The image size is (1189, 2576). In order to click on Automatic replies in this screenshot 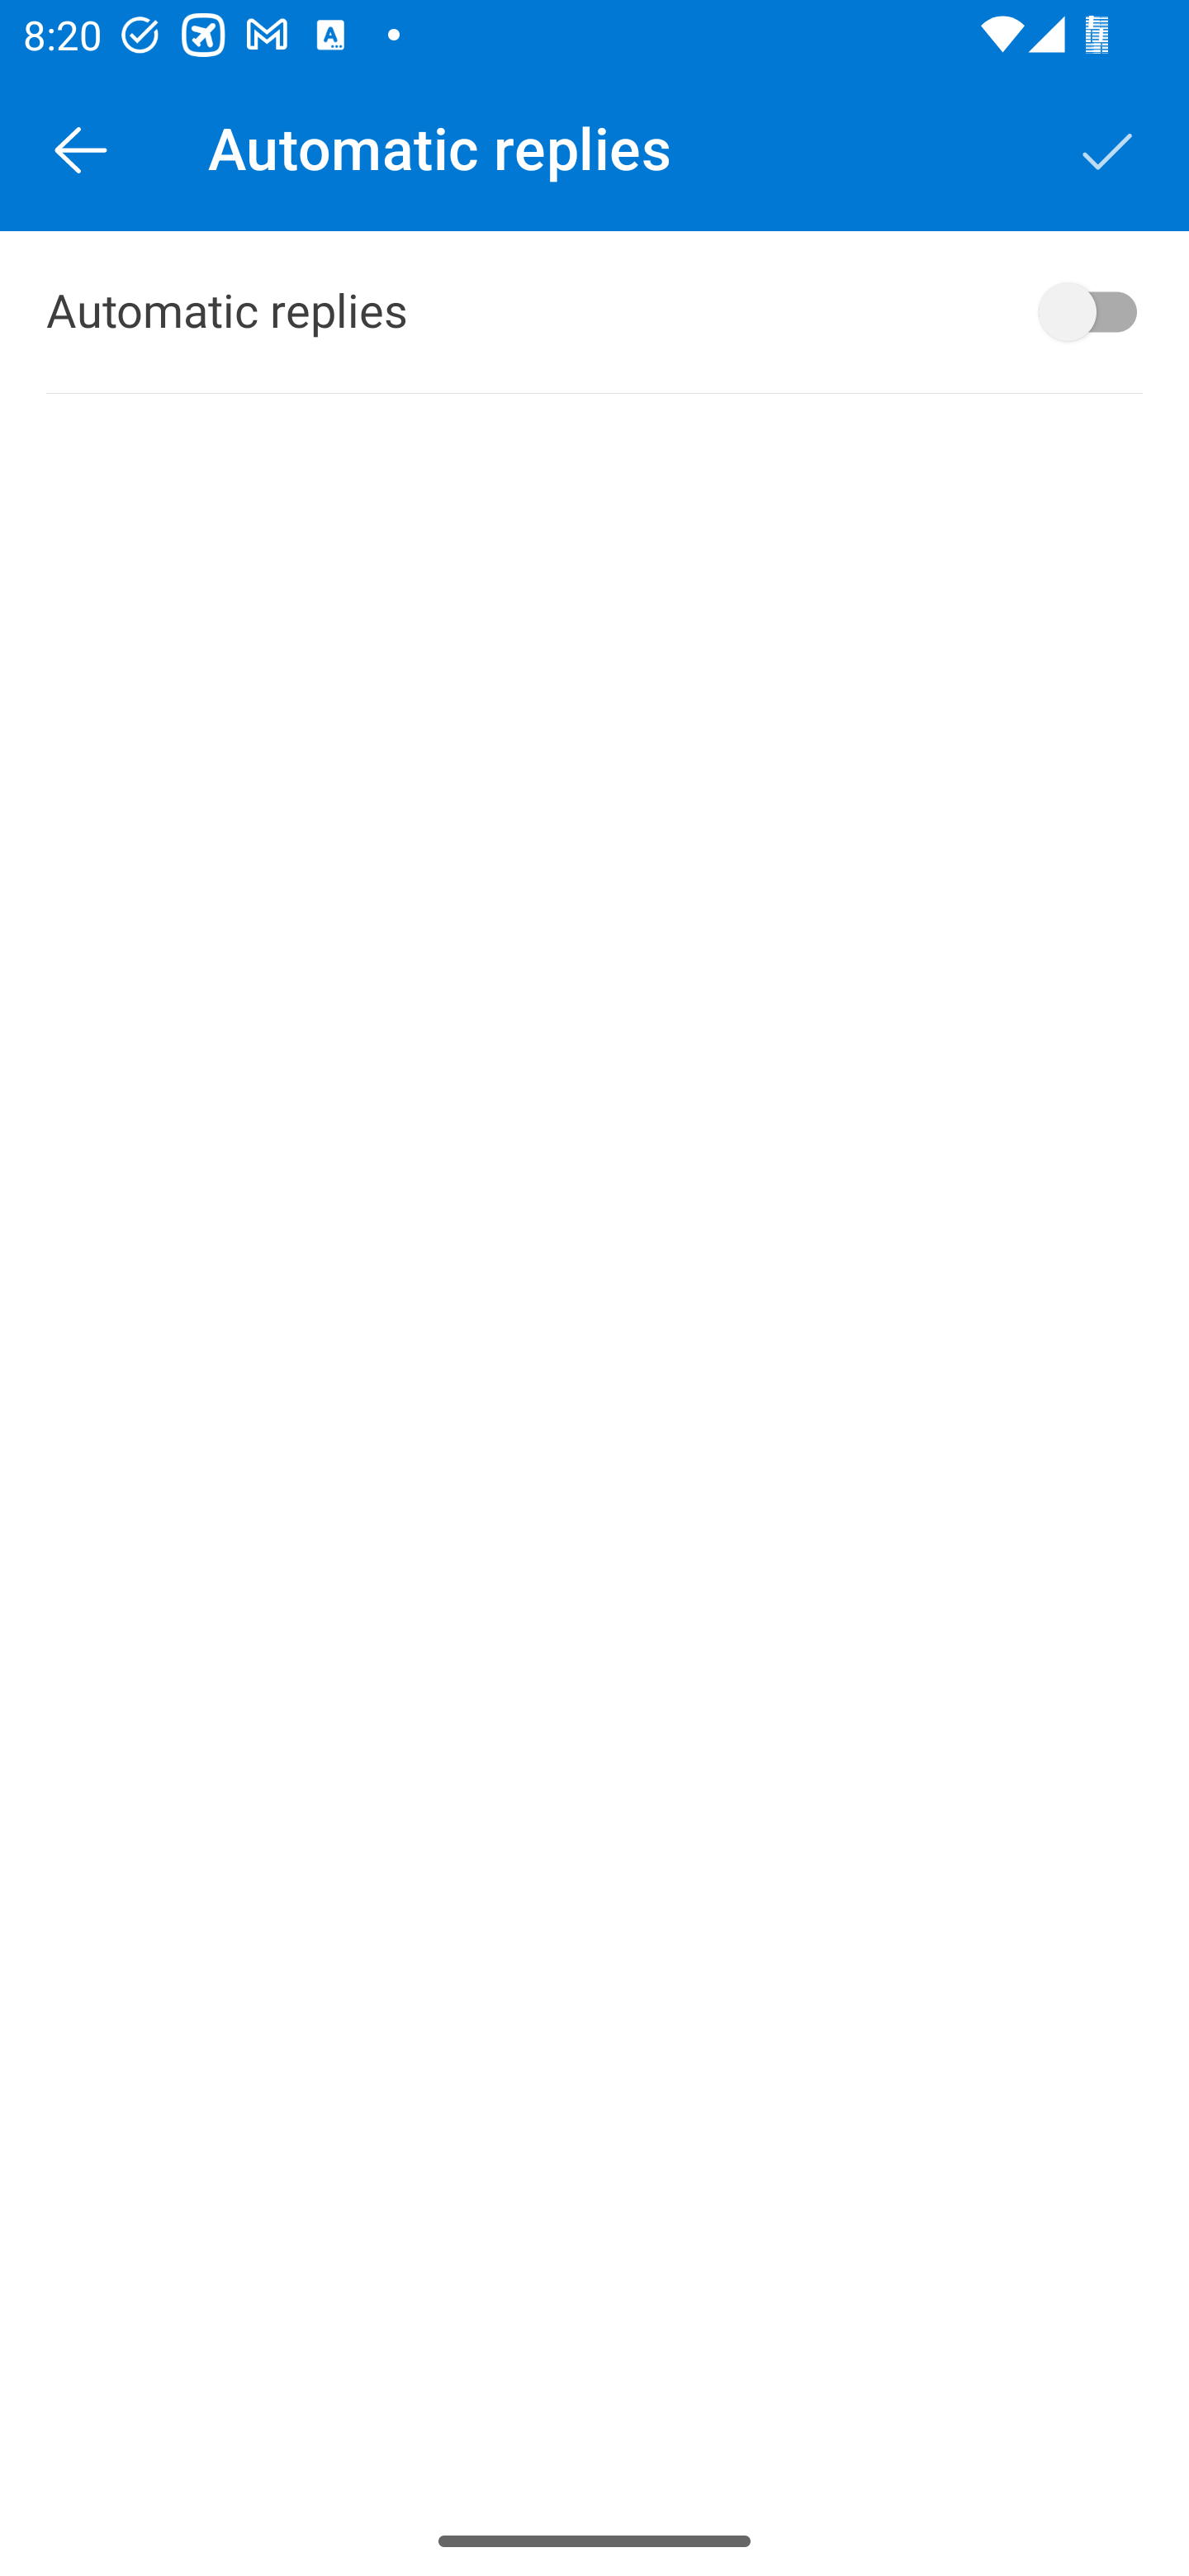, I will do `click(594, 312)`.